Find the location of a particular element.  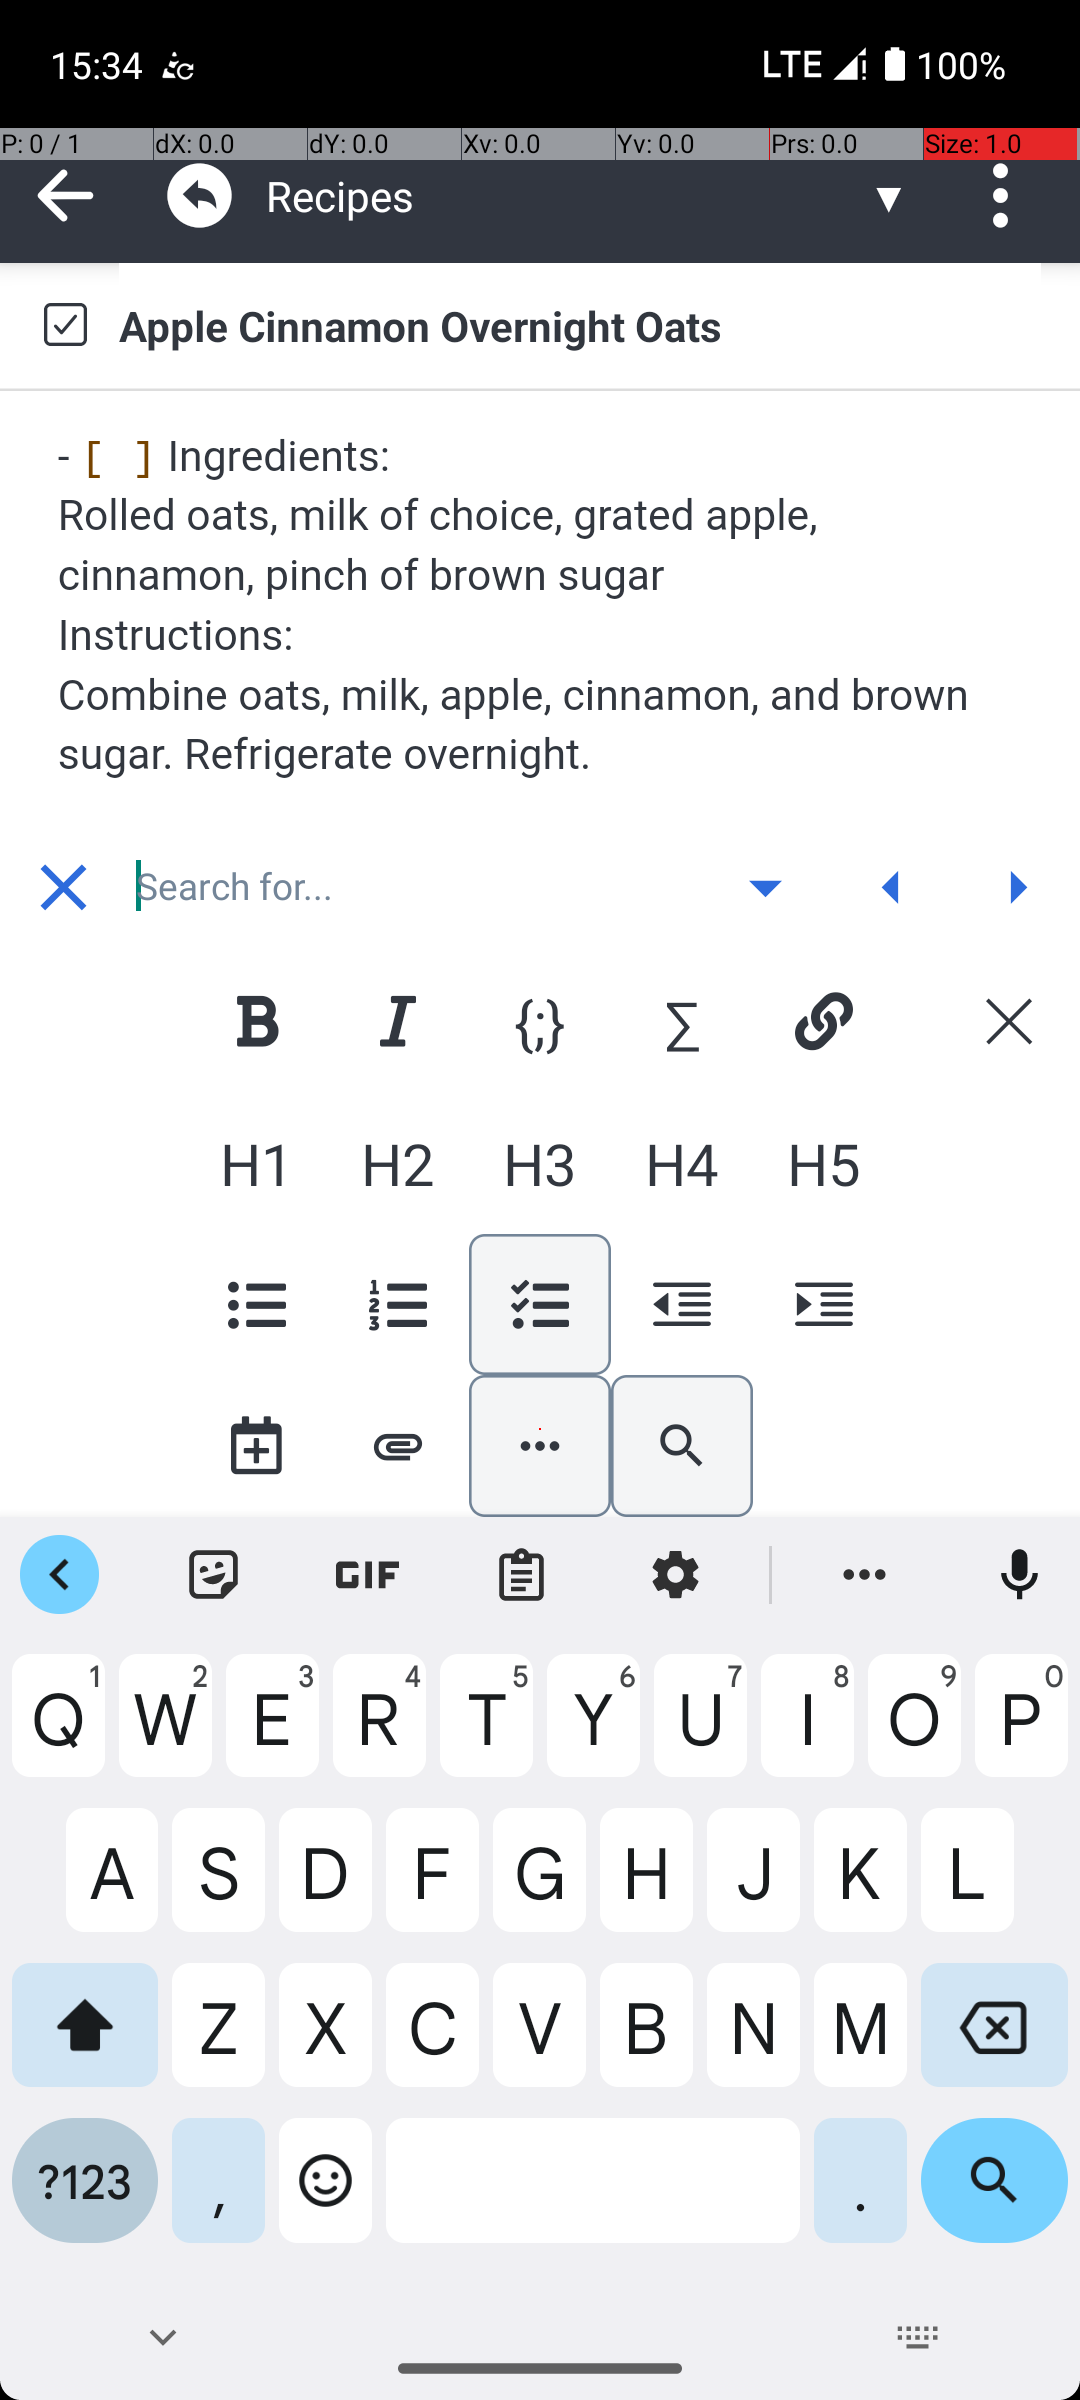

Insert time is located at coordinates (256, 1446).